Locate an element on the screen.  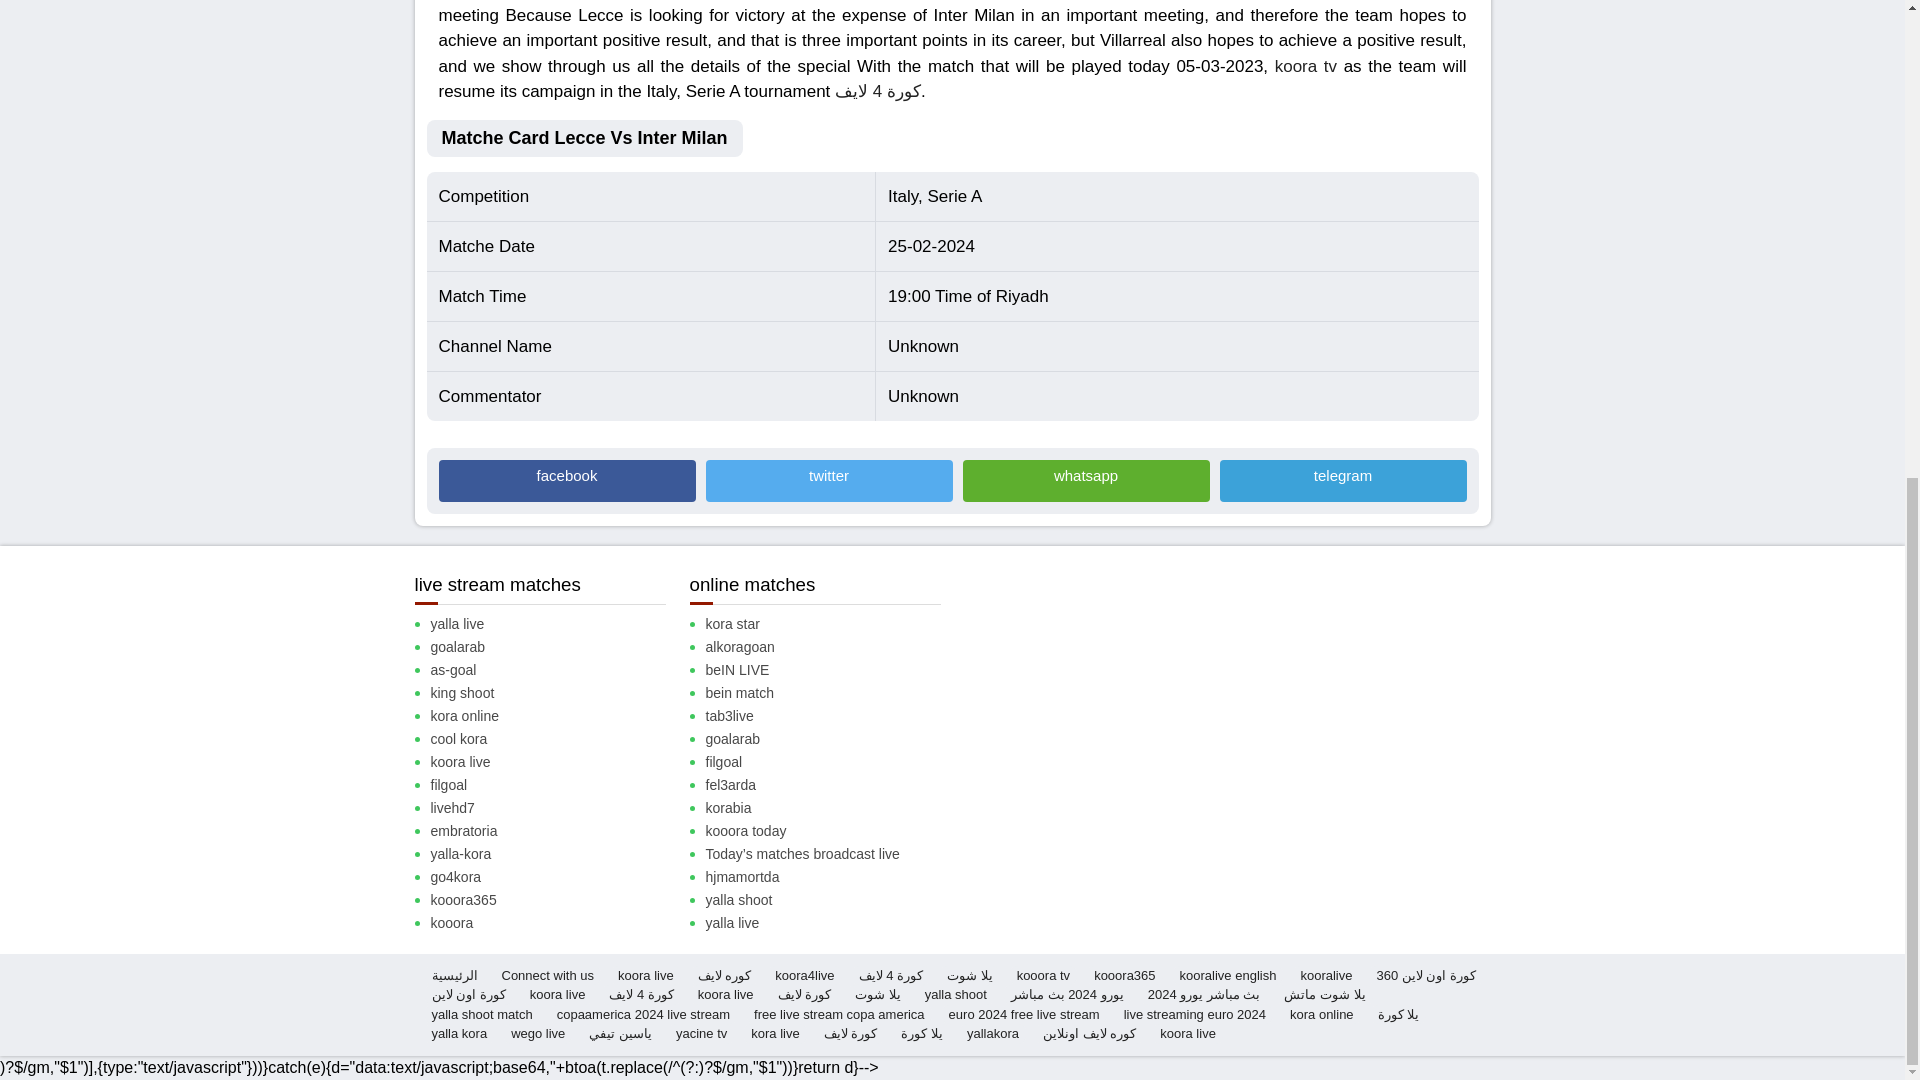
koora live is located at coordinates (556, 762).